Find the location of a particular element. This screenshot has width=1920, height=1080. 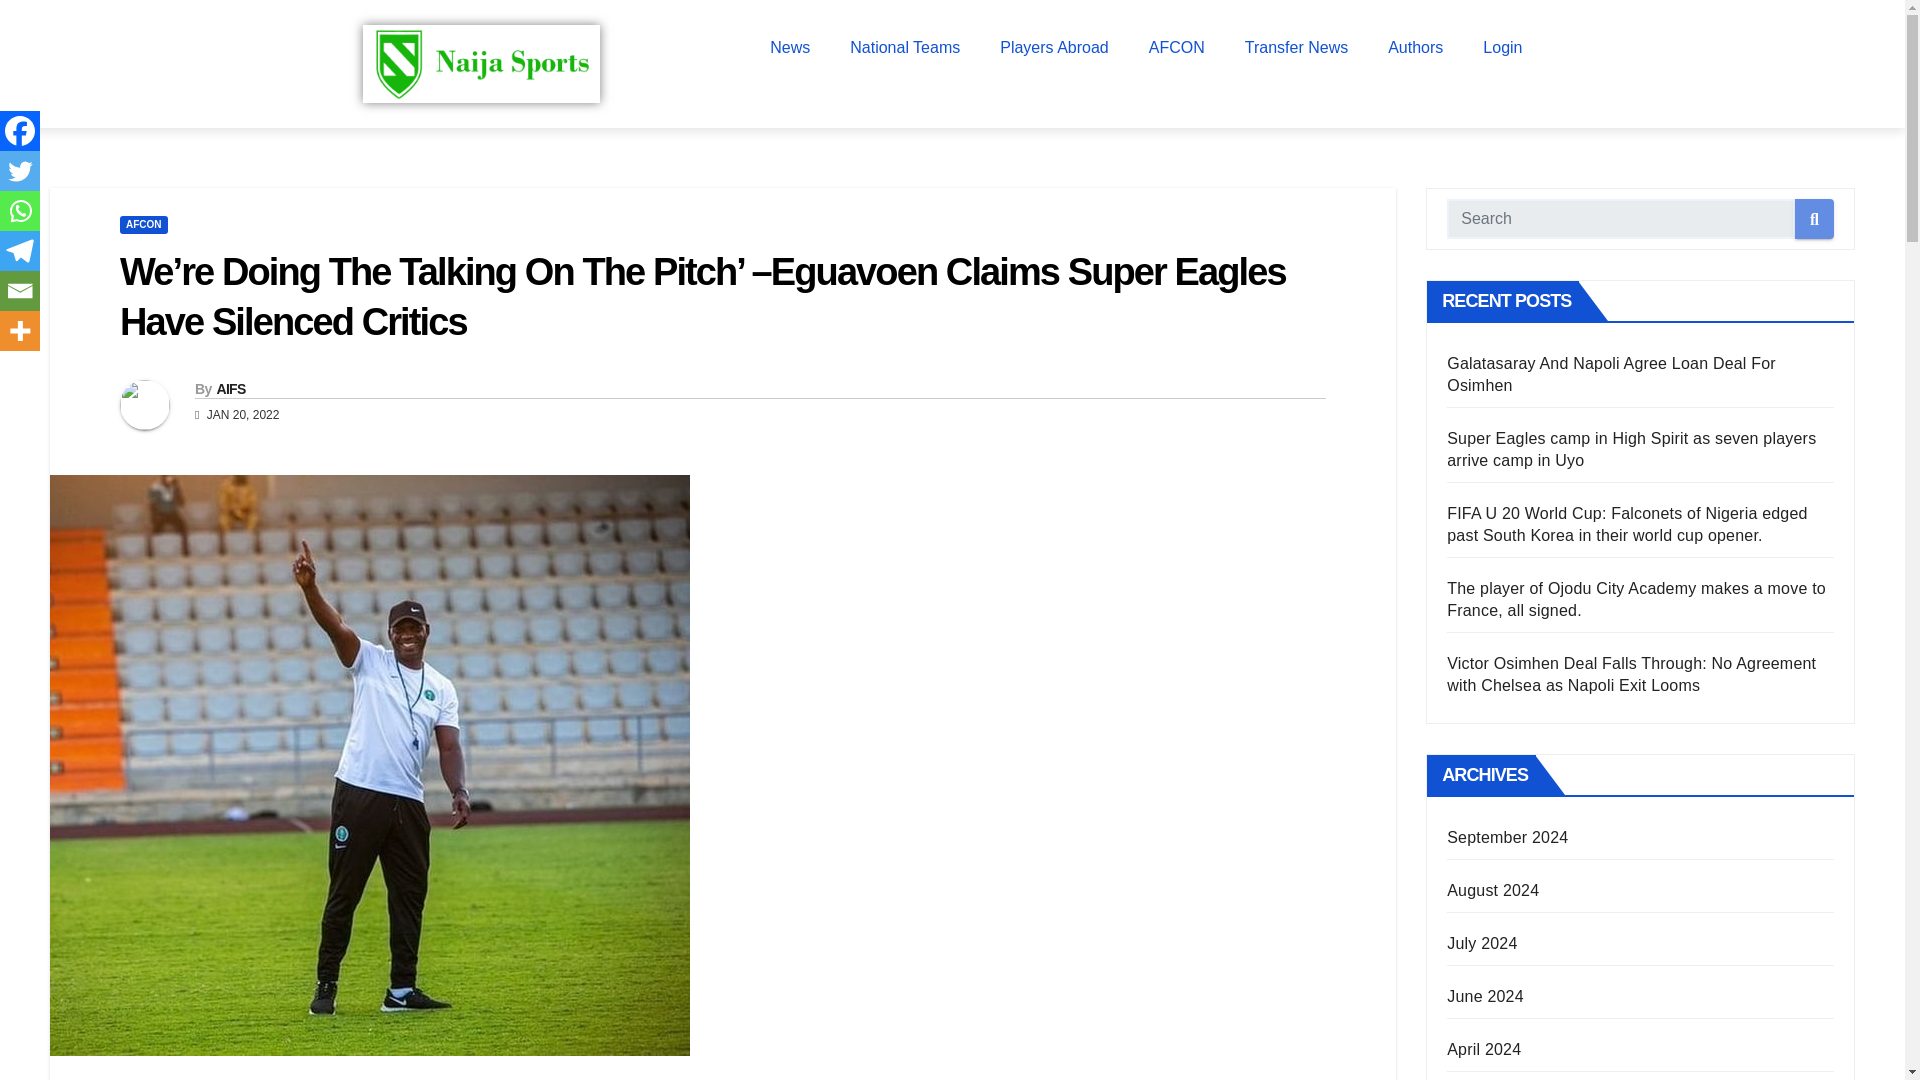

AFCON is located at coordinates (1176, 48).